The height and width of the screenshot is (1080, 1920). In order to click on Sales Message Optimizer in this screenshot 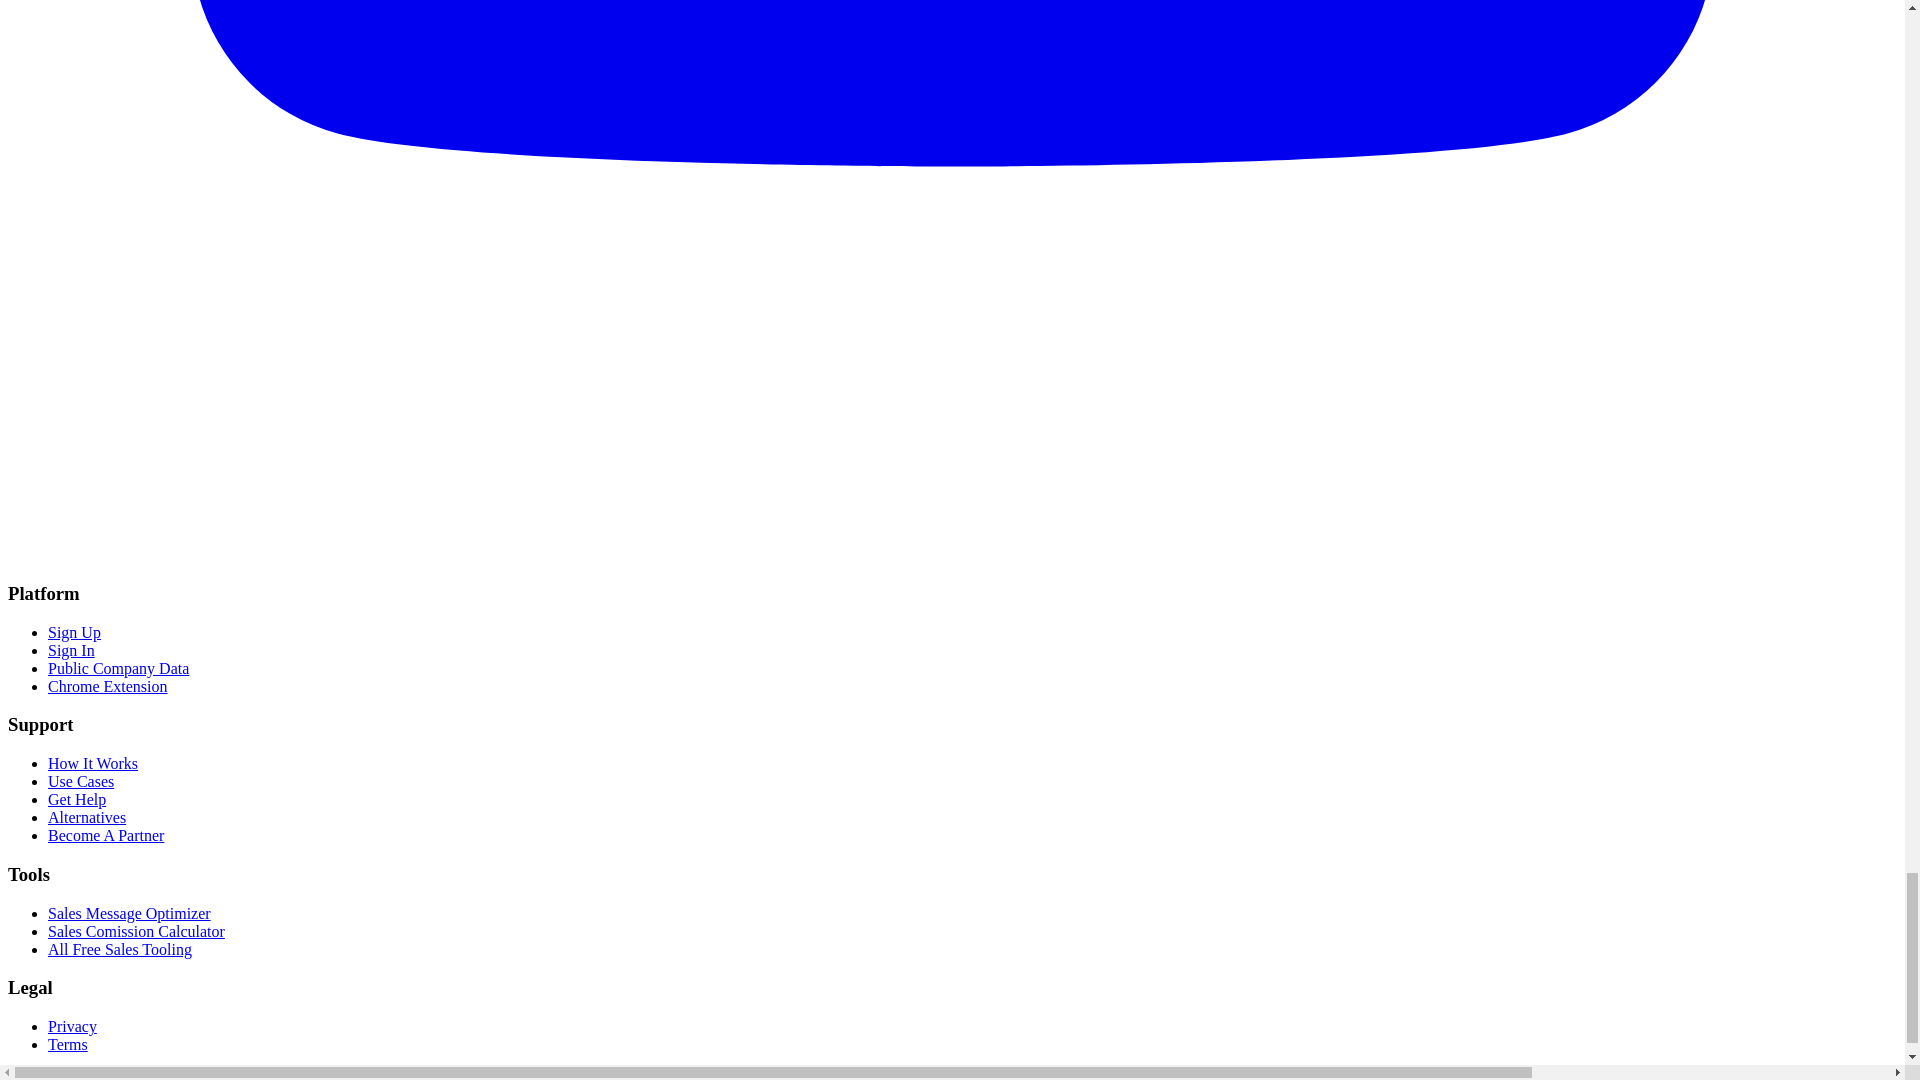, I will do `click(130, 914)`.